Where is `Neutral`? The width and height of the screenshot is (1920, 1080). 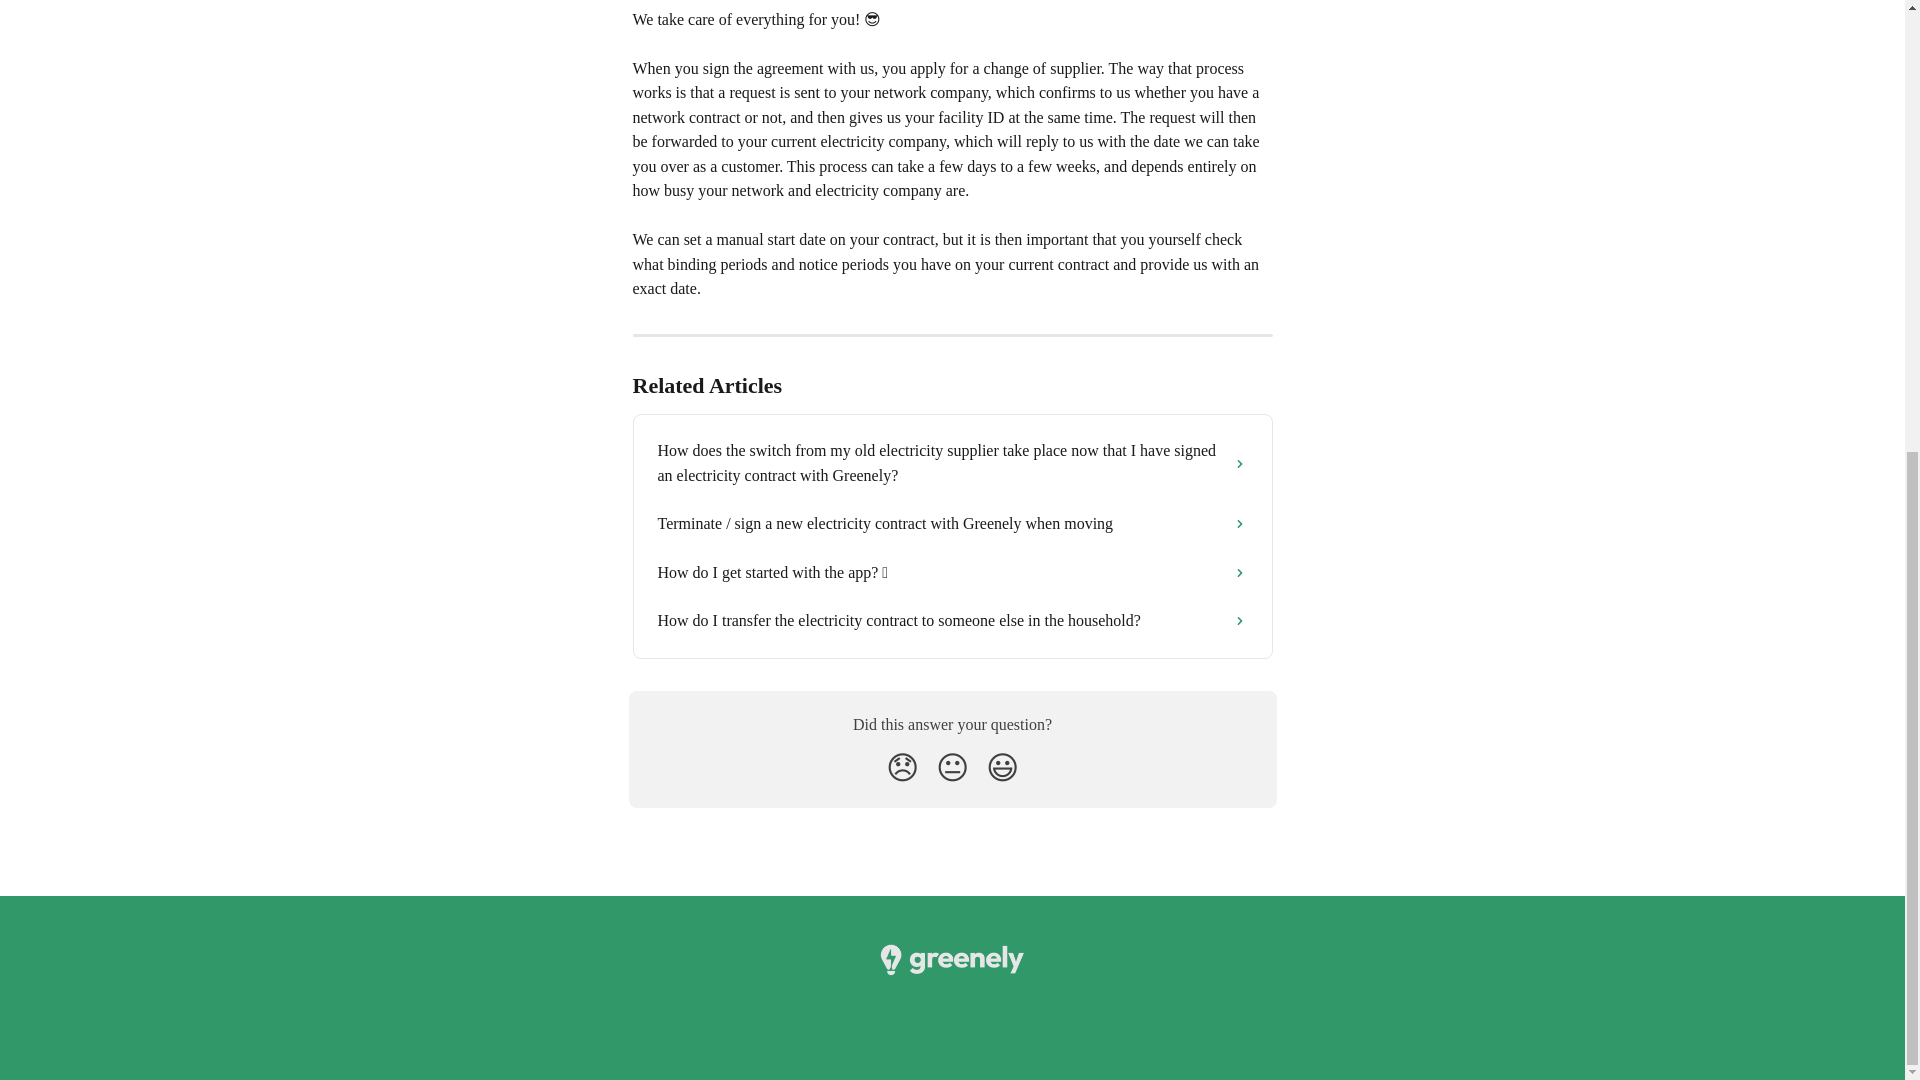 Neutral is located at coordinates (952, 768).